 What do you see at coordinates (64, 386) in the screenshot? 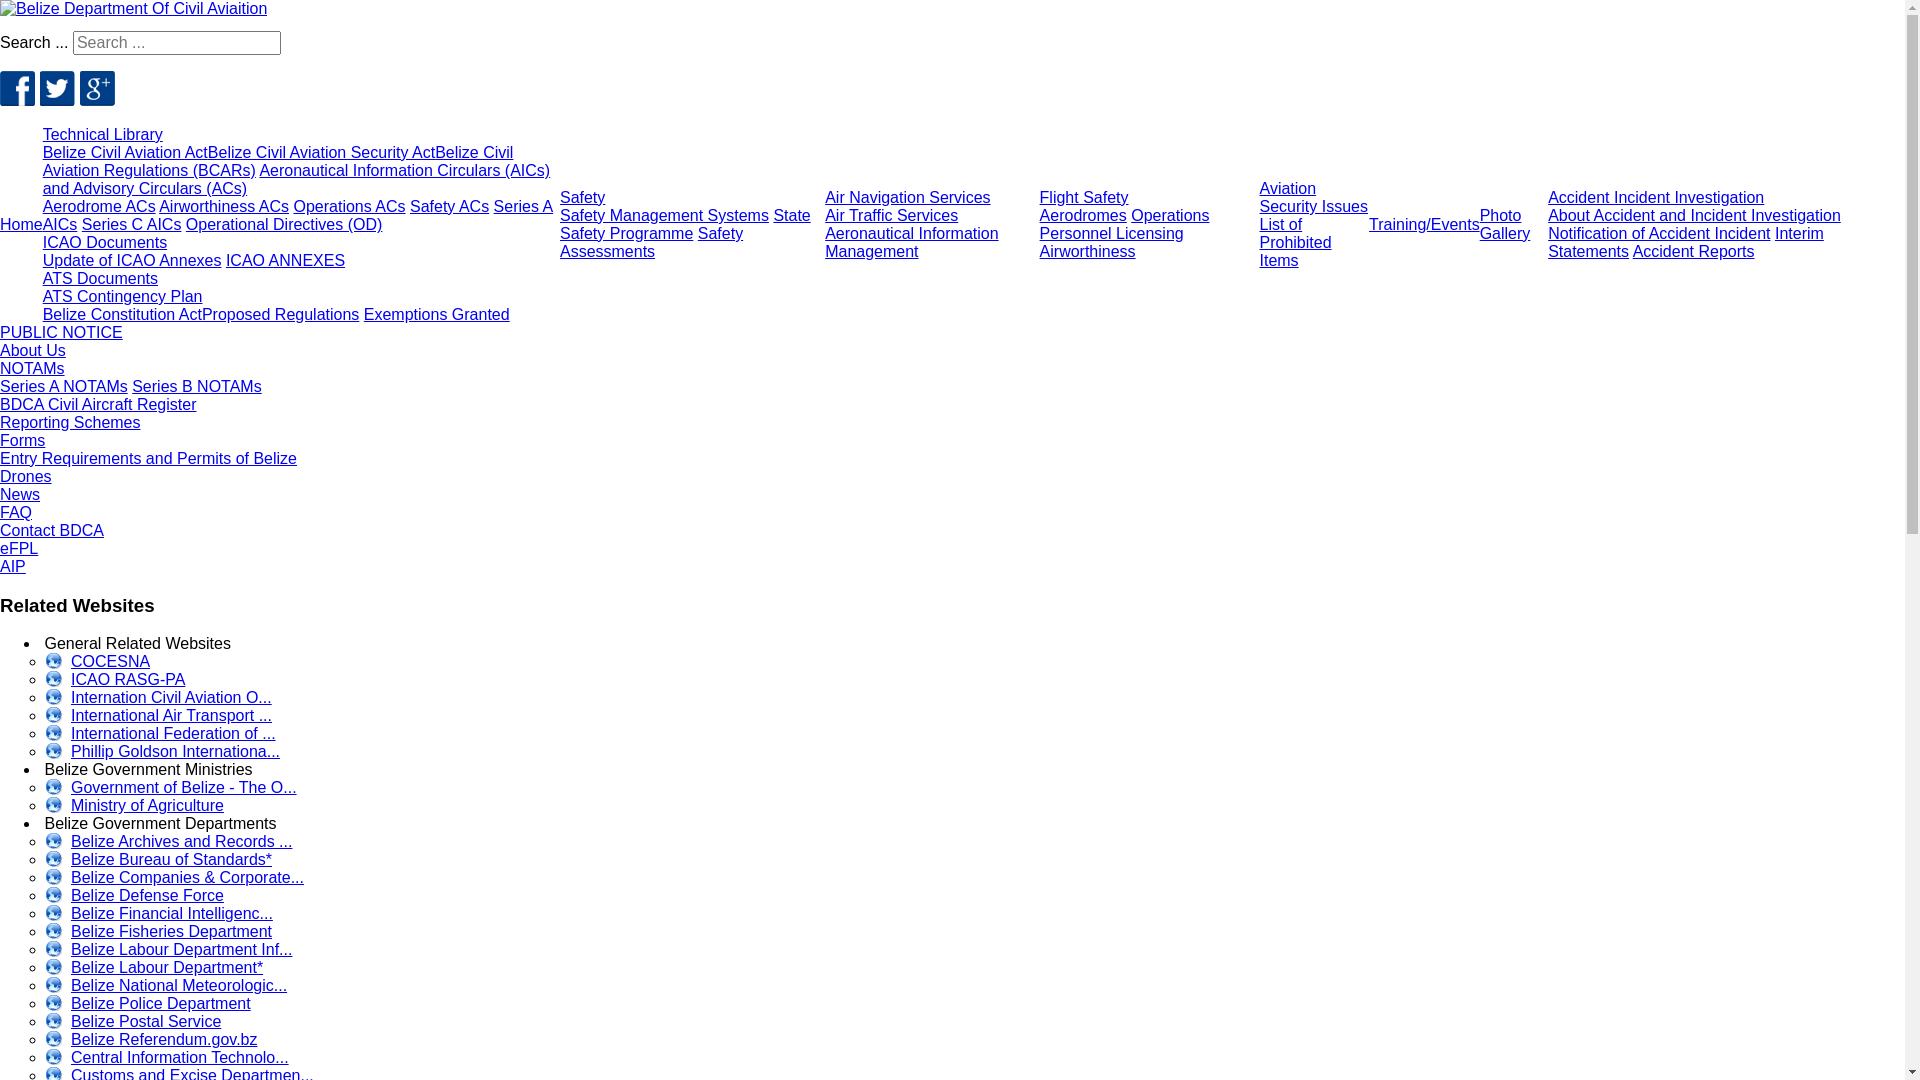
I see `Series A NOTAMs` at bounding box center [64, 386].